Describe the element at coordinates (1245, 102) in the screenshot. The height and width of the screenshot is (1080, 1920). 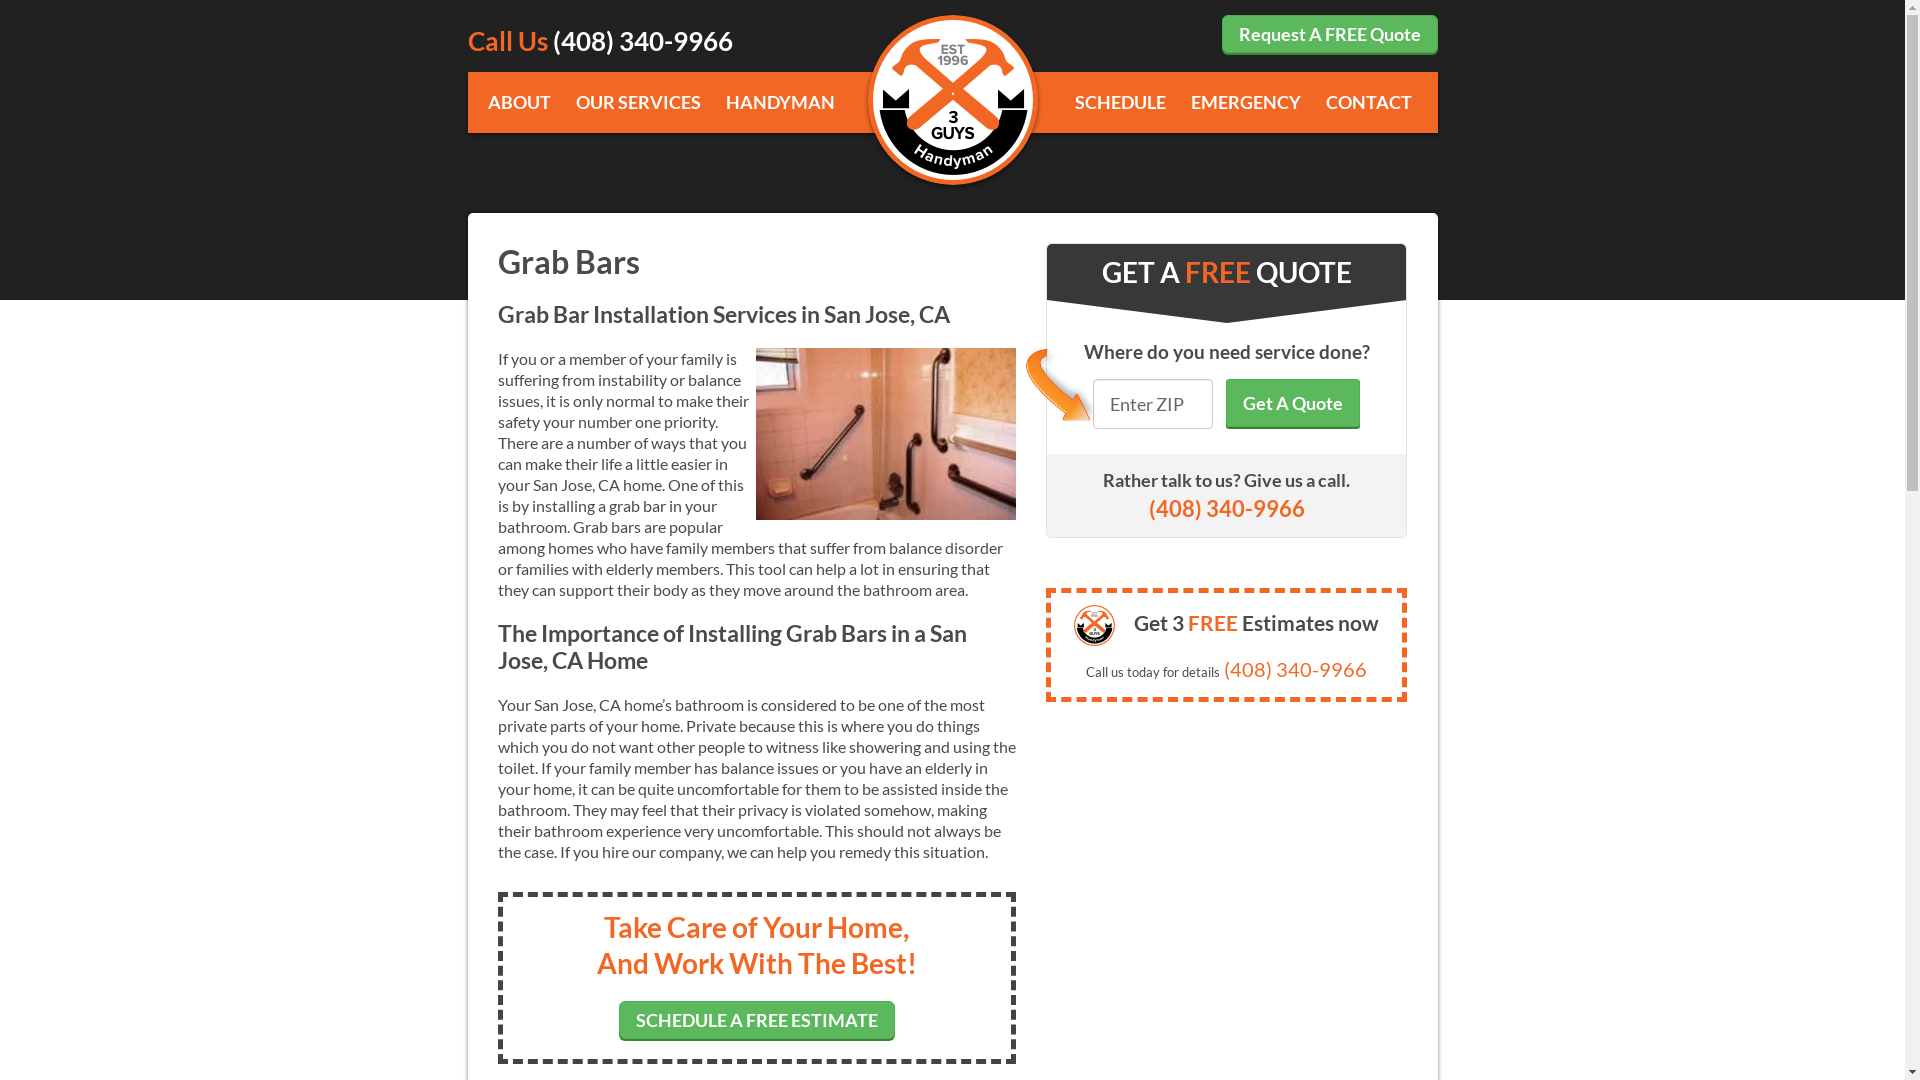
I see `EMERGENCY` at that location.